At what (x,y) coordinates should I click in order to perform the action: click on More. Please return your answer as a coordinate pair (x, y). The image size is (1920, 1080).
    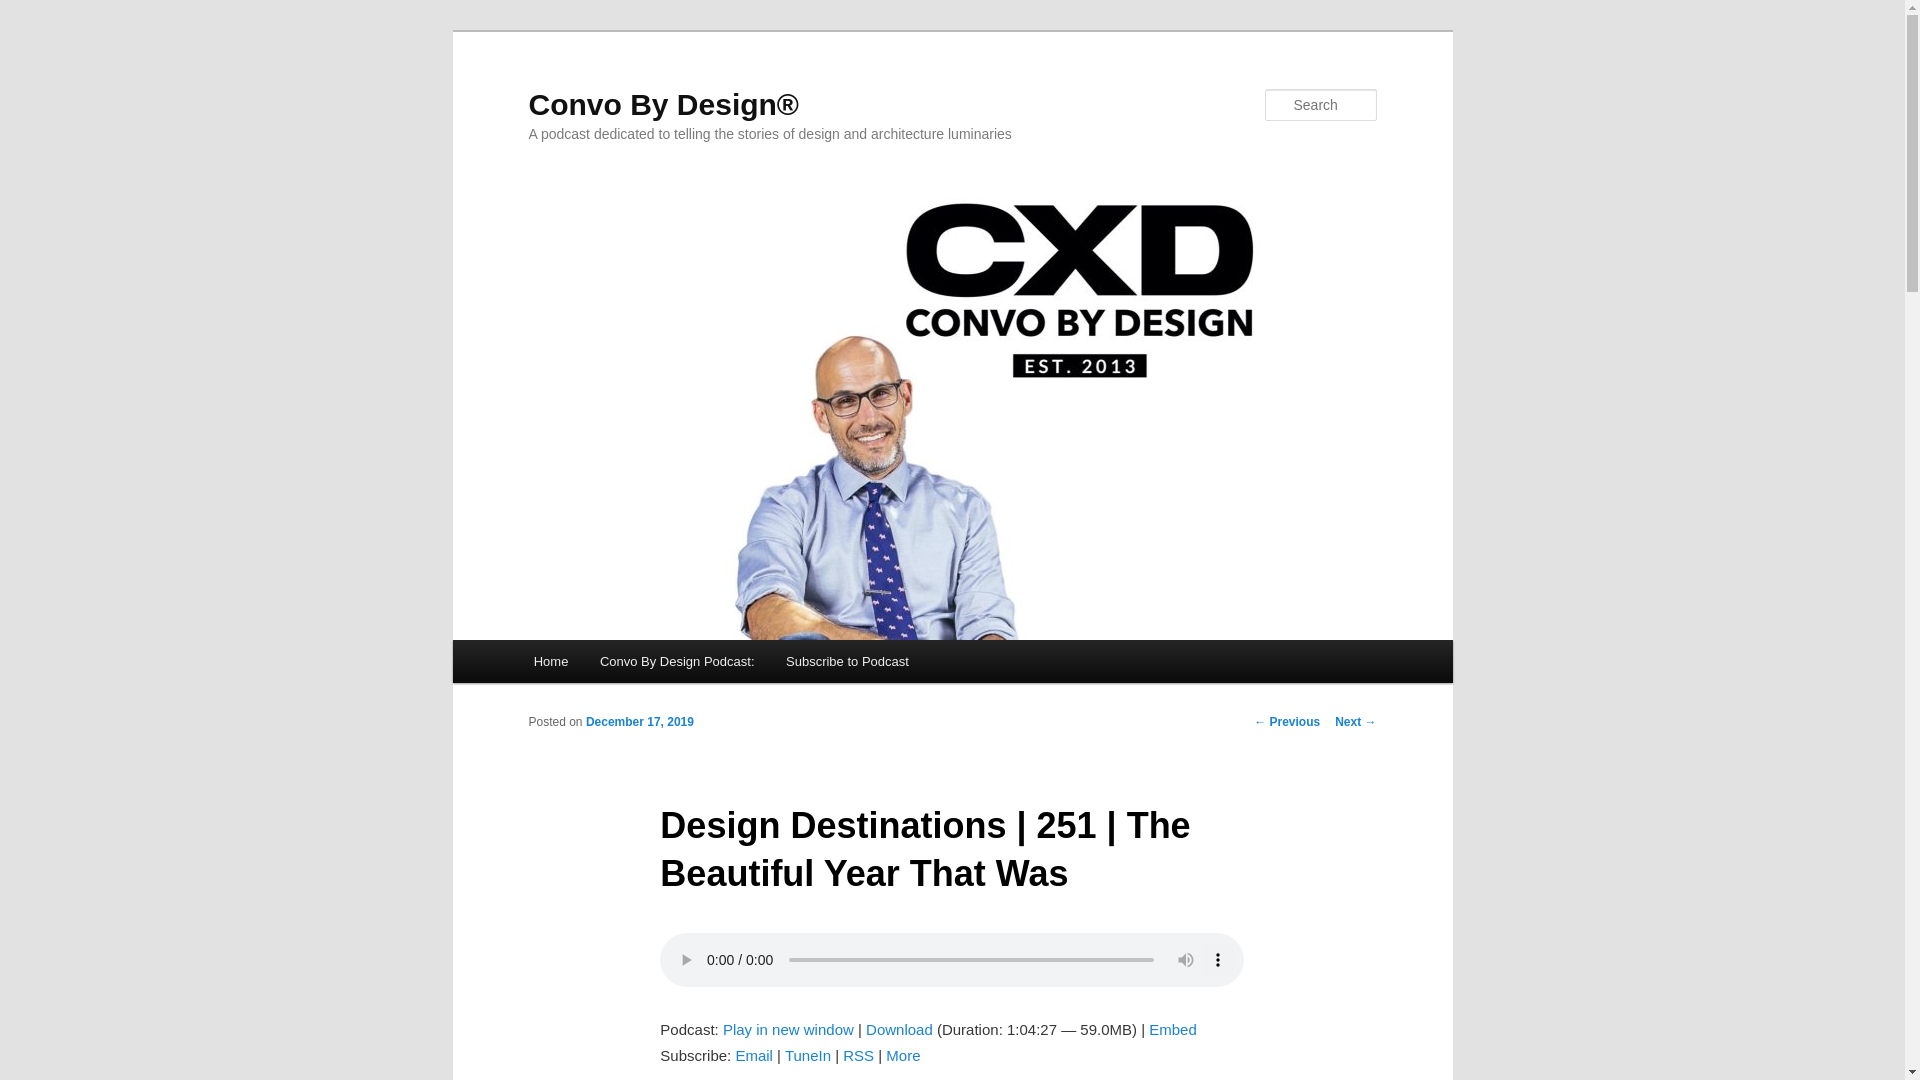
    Looking at the image, I should click on (902, 1054).